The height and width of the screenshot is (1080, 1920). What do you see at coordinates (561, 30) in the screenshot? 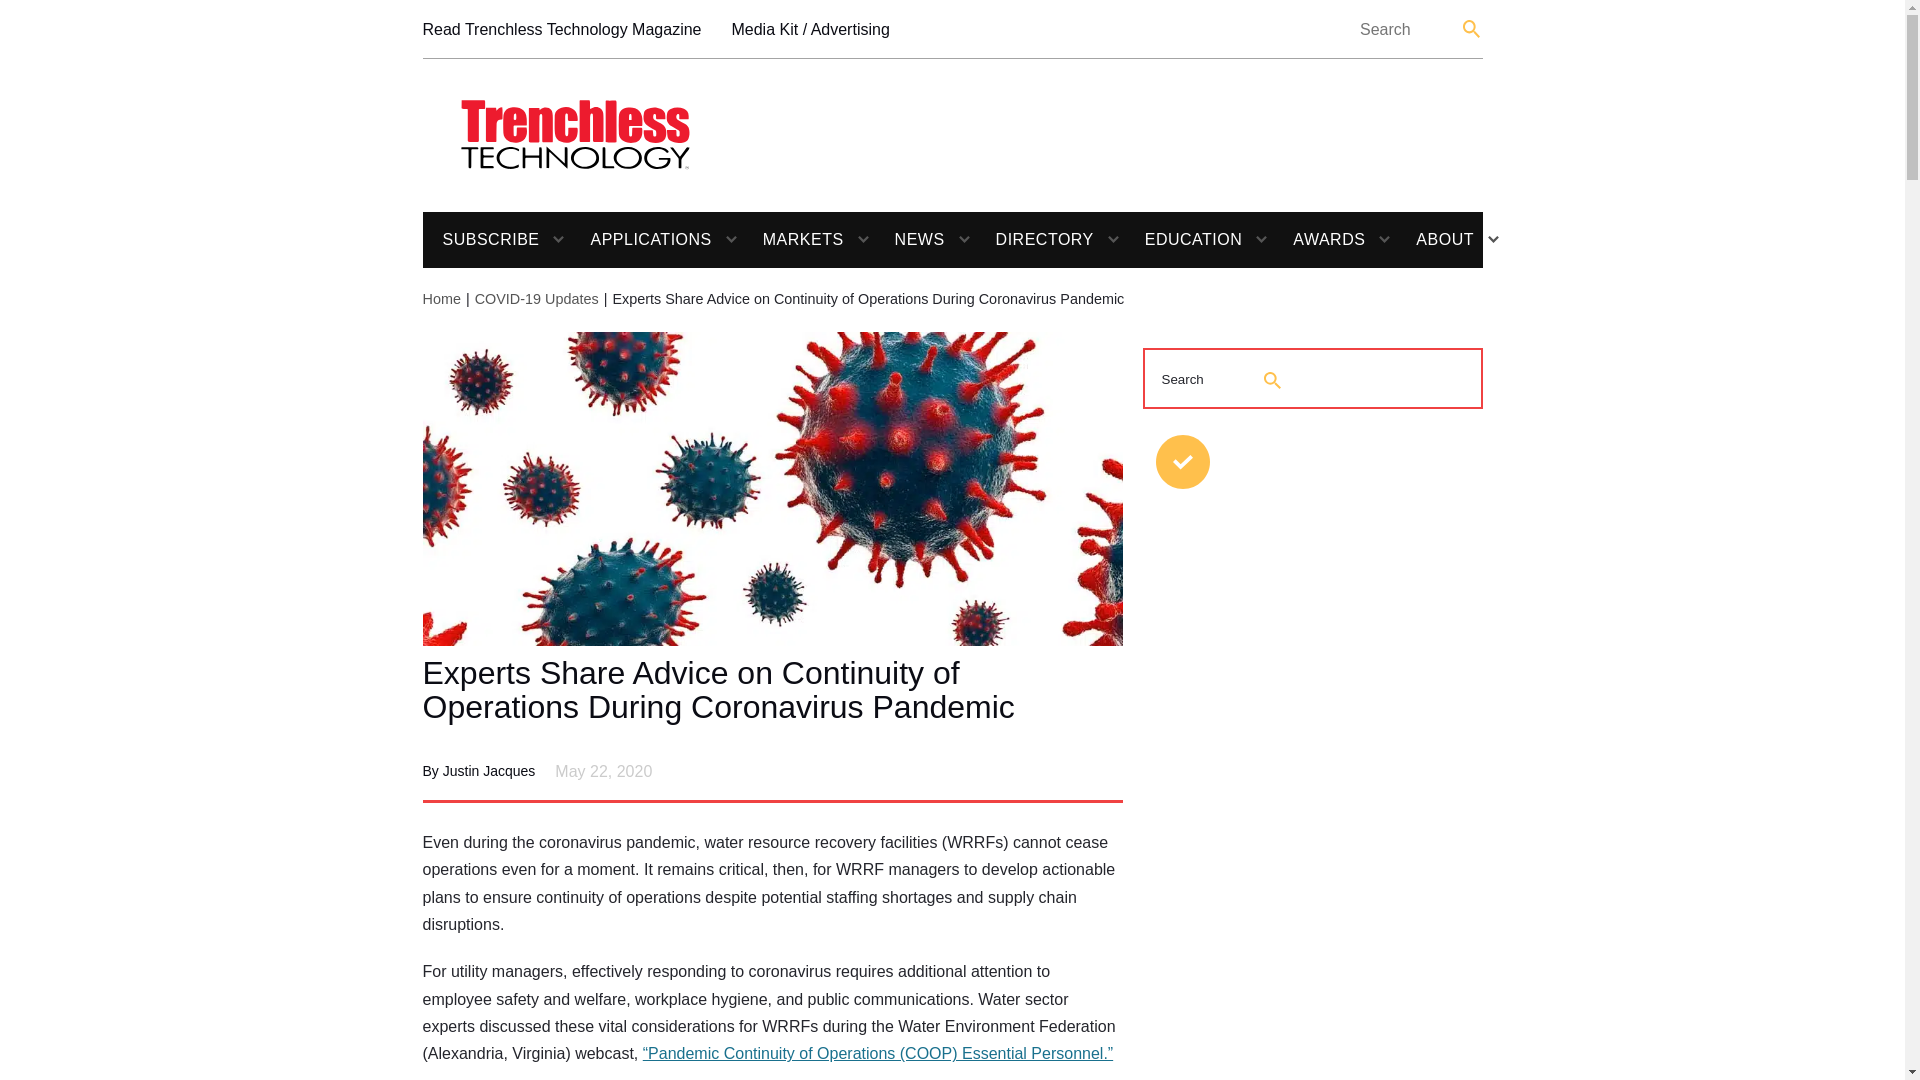
I see `Read Trenchless Technology Magazine` at bounding box center [561, 30].